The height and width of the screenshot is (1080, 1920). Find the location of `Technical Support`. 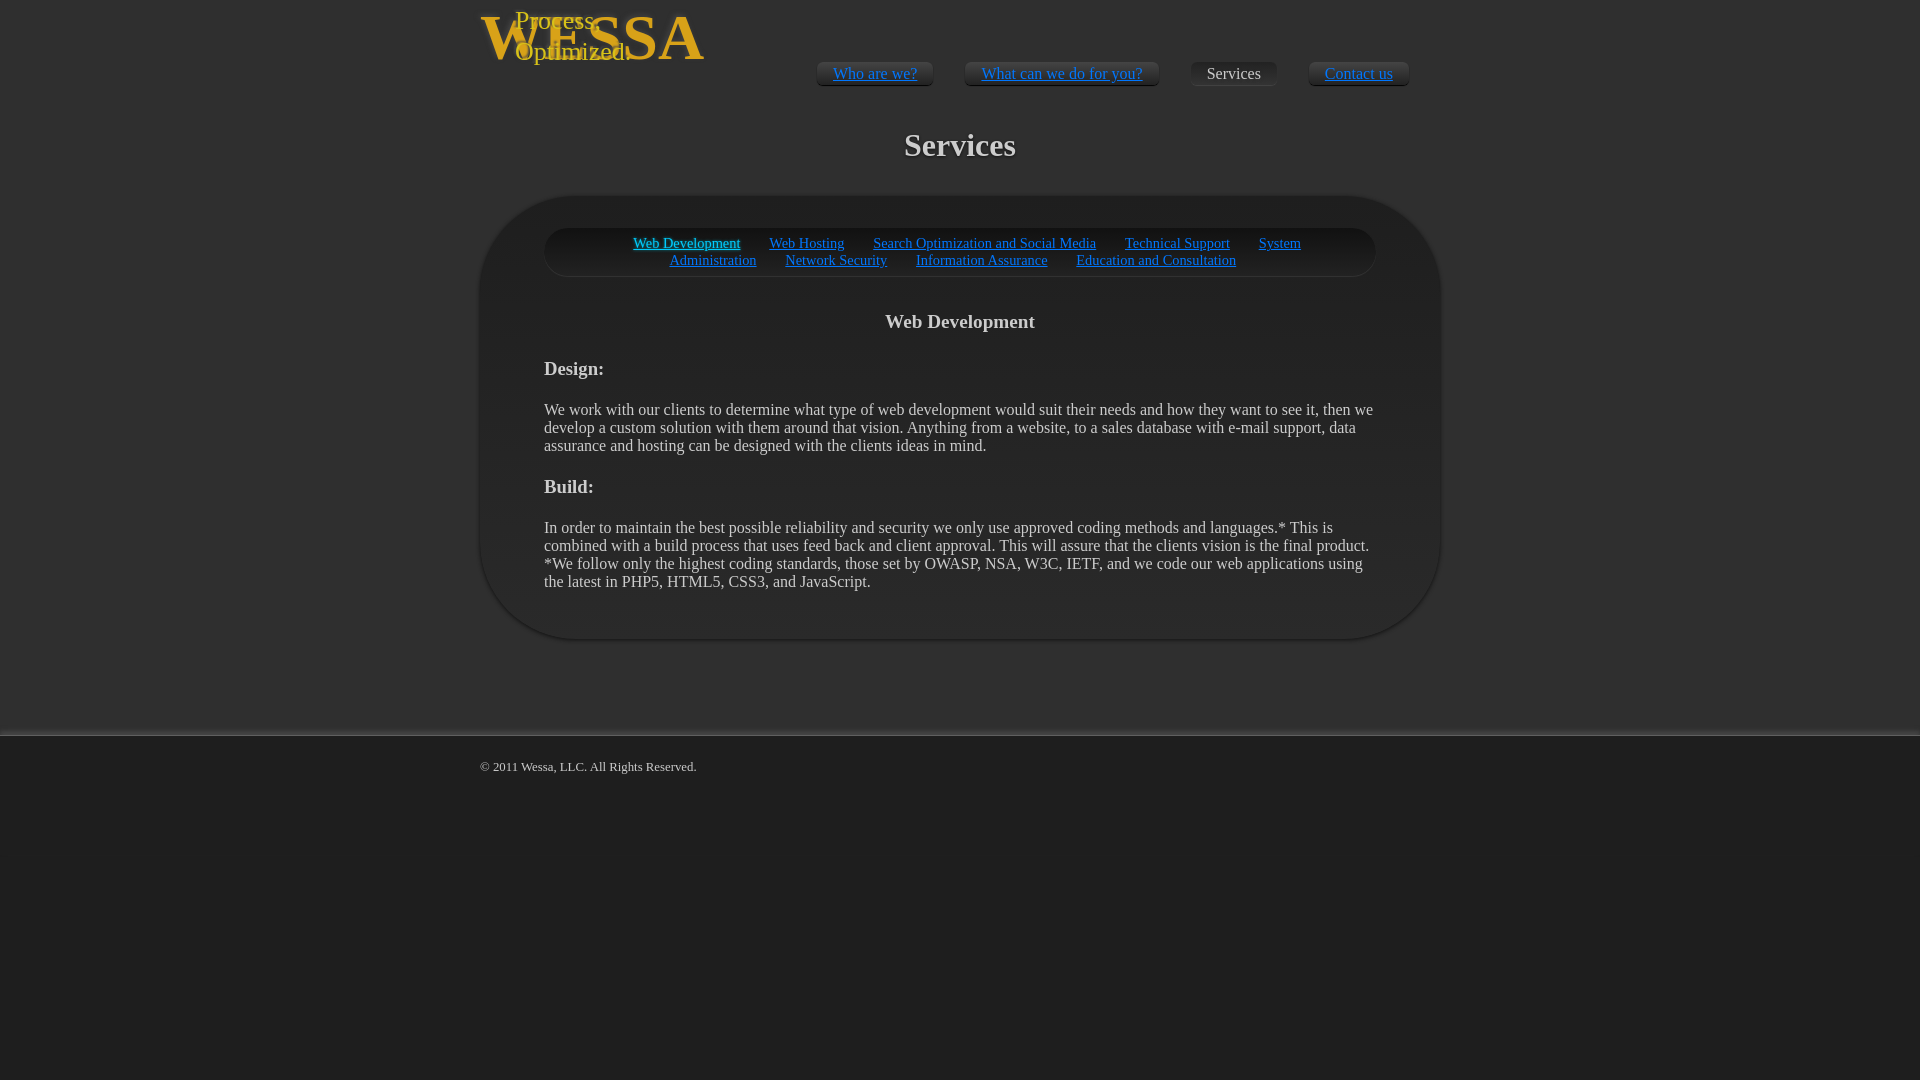

Technical Support is located at coordinates (1178, 242).